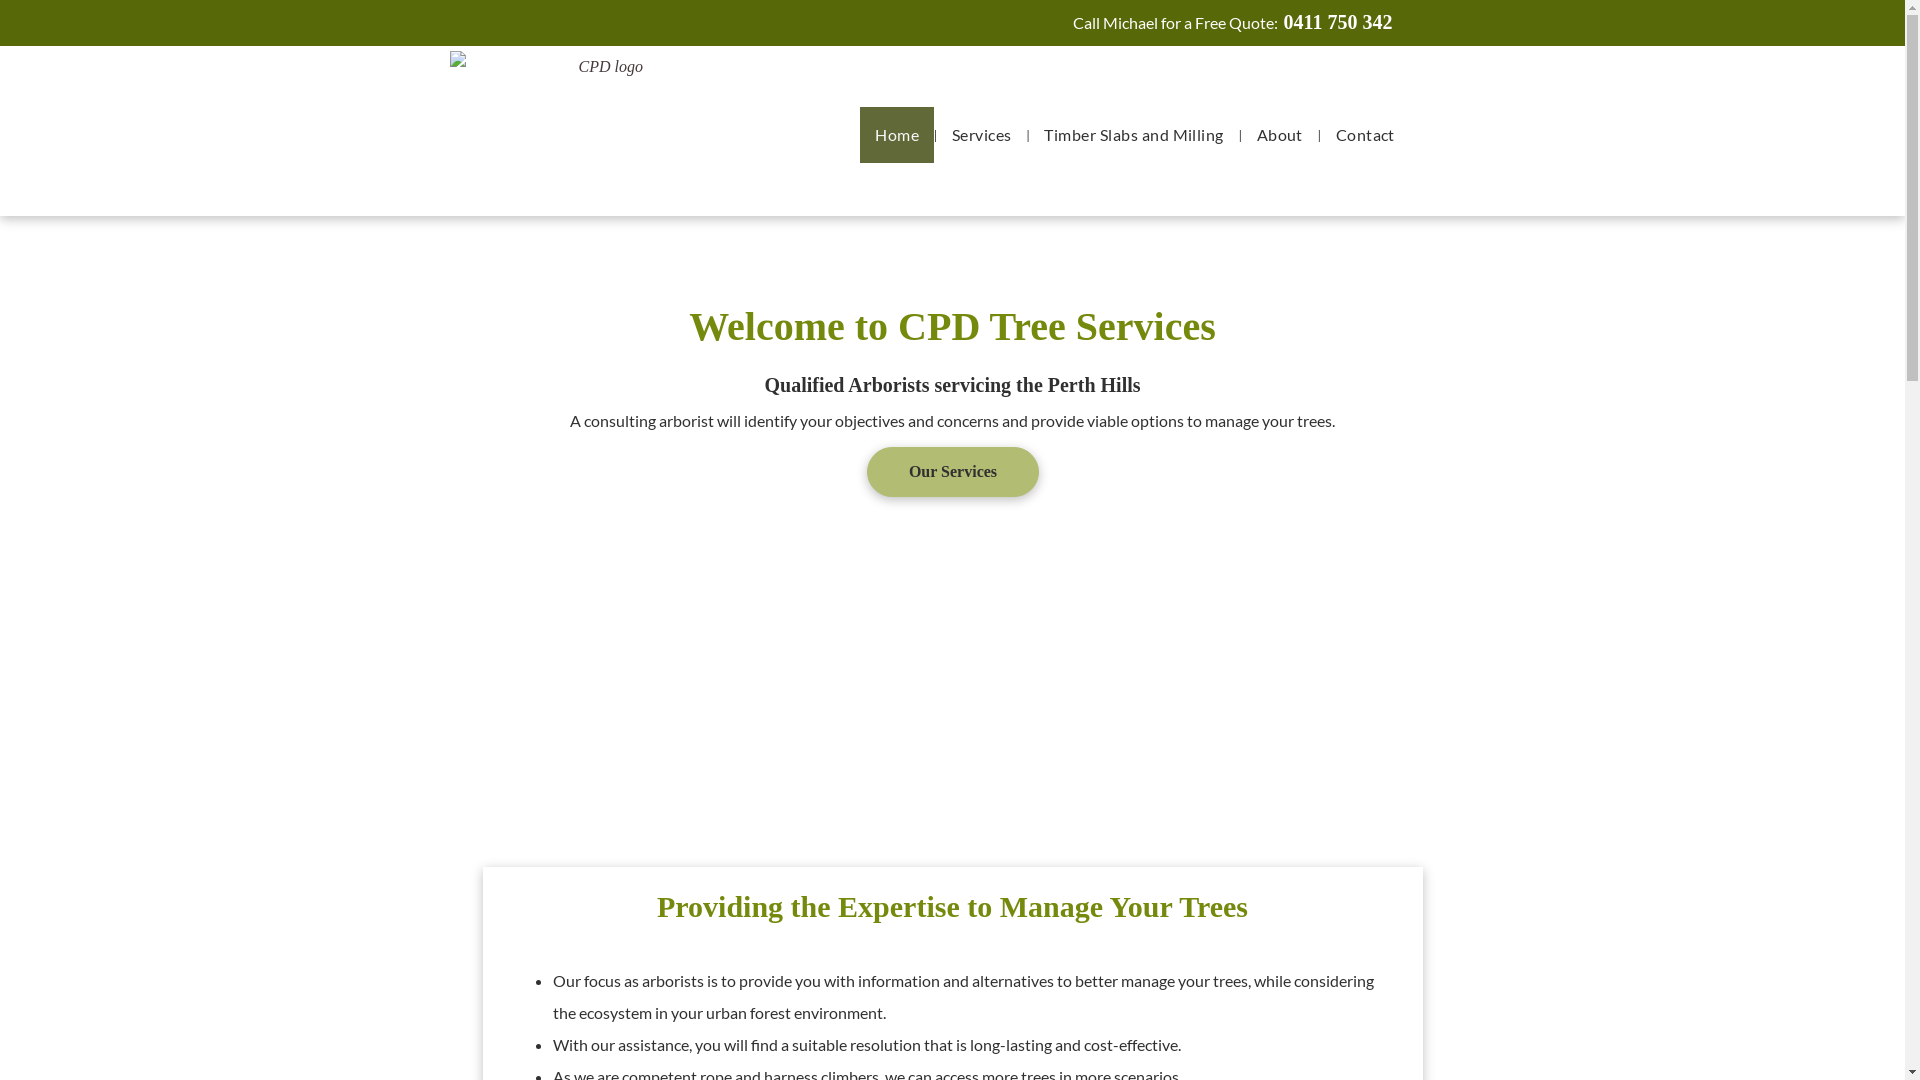 This screenshot has height=1080, width=1920. What do you see at coordinates (1366, 135) in the screenshot?
I see `Contact` at bounding box center [1366, 135].